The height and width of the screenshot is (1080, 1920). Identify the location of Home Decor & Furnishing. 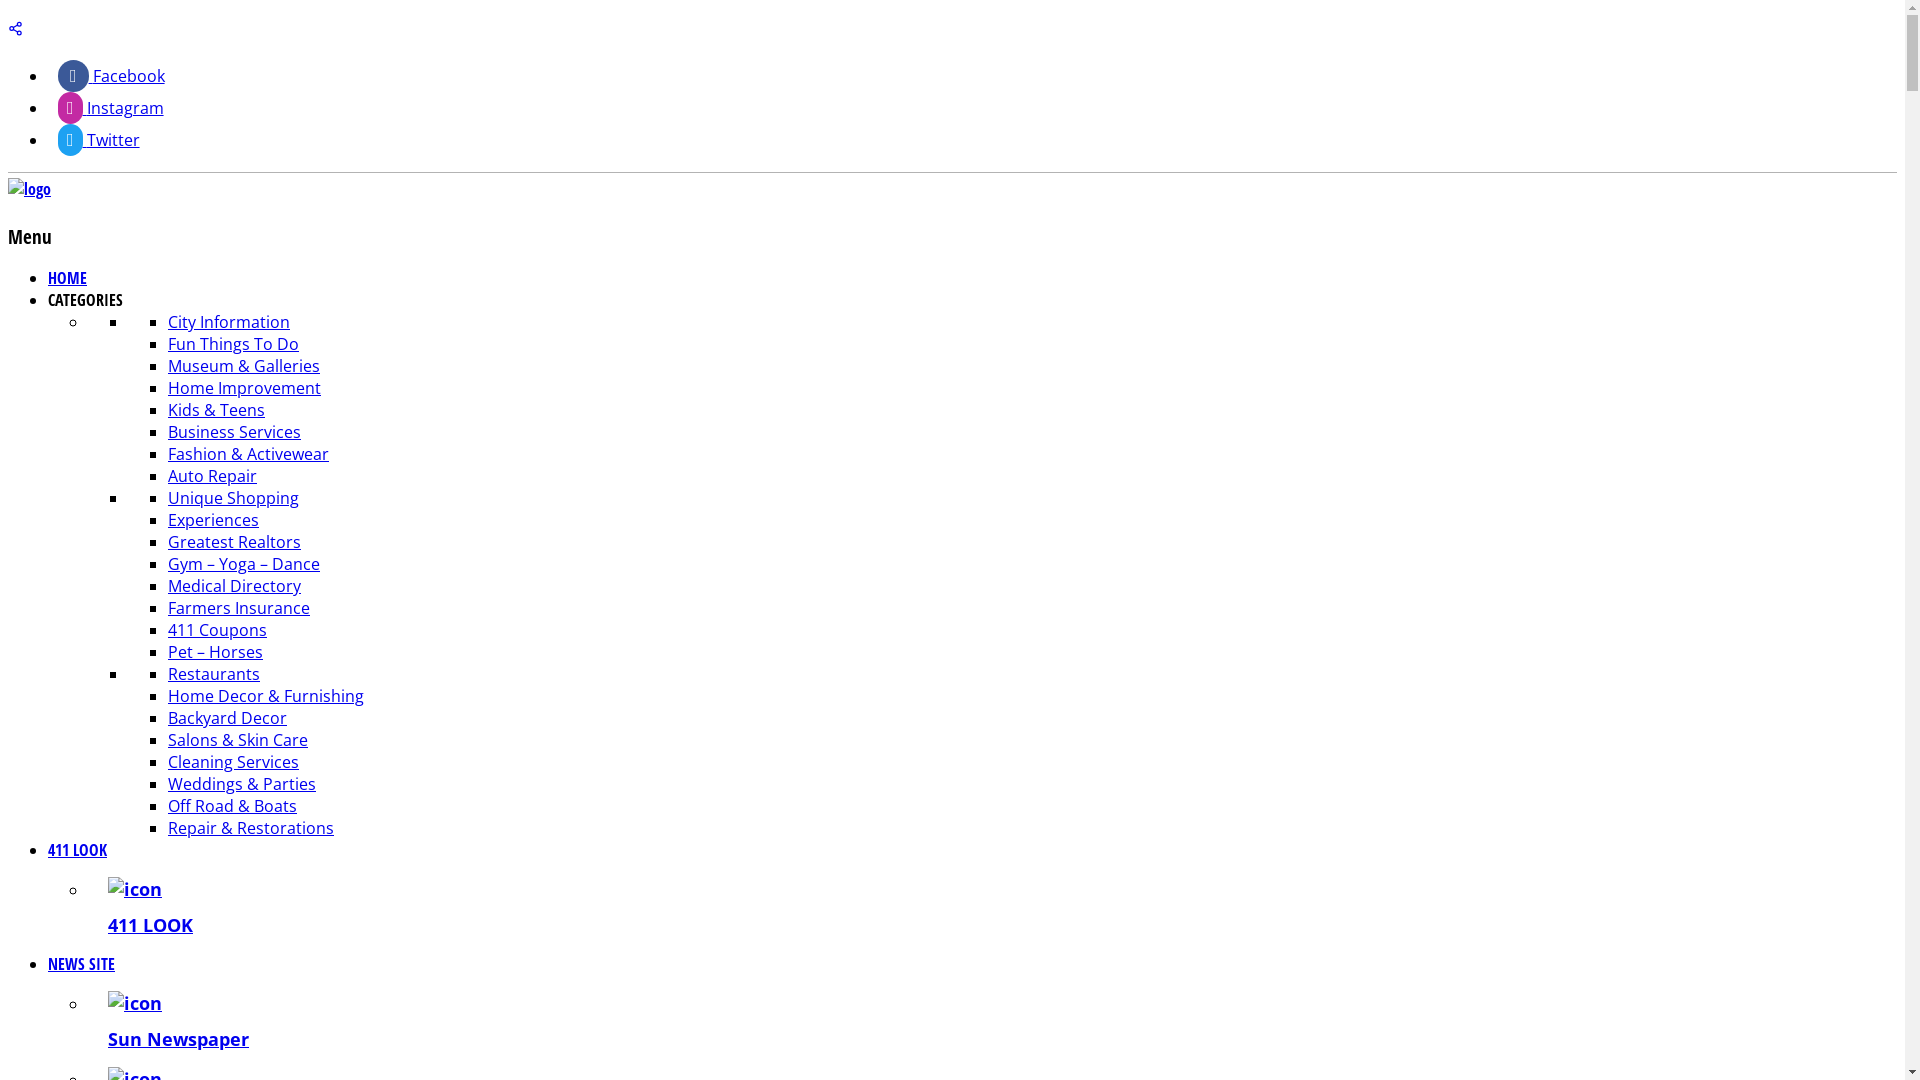
(266, 696).